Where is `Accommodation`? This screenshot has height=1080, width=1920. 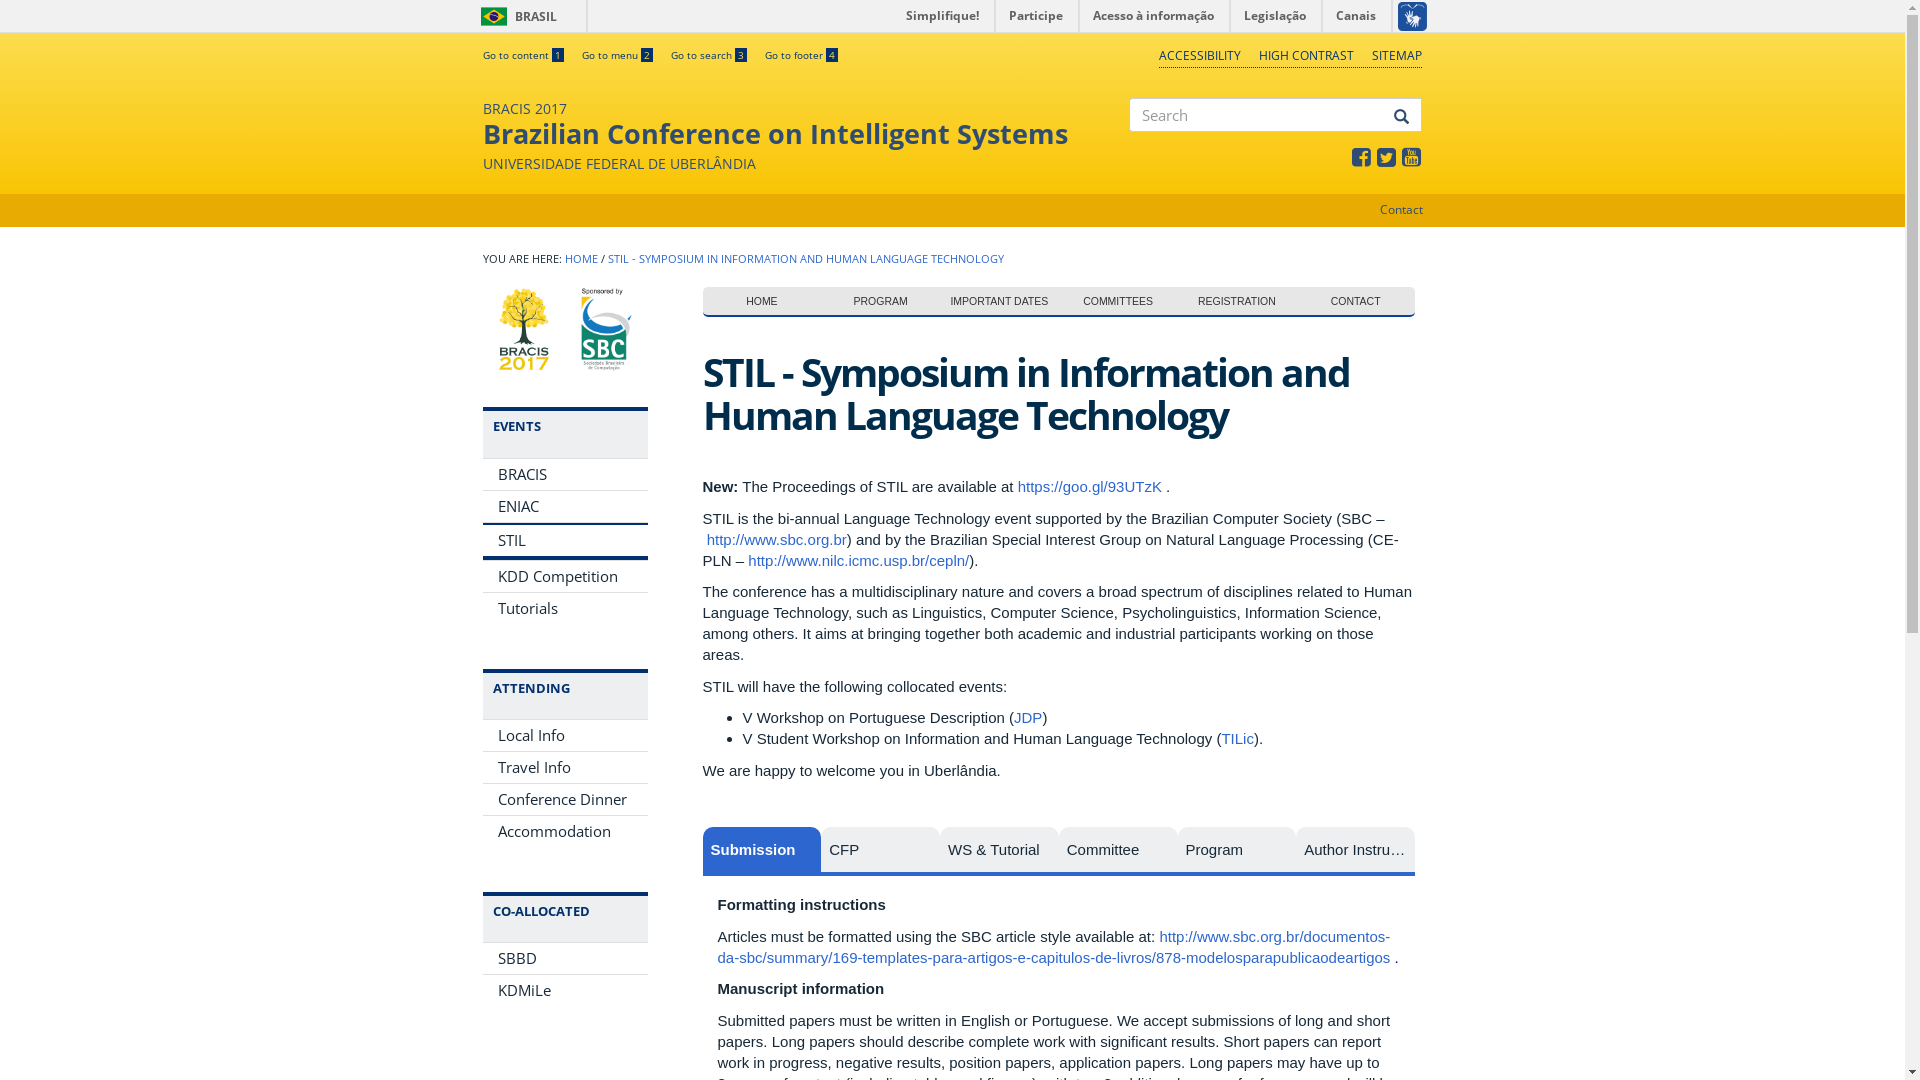
Accommodation is located at coordinates (564, 832).